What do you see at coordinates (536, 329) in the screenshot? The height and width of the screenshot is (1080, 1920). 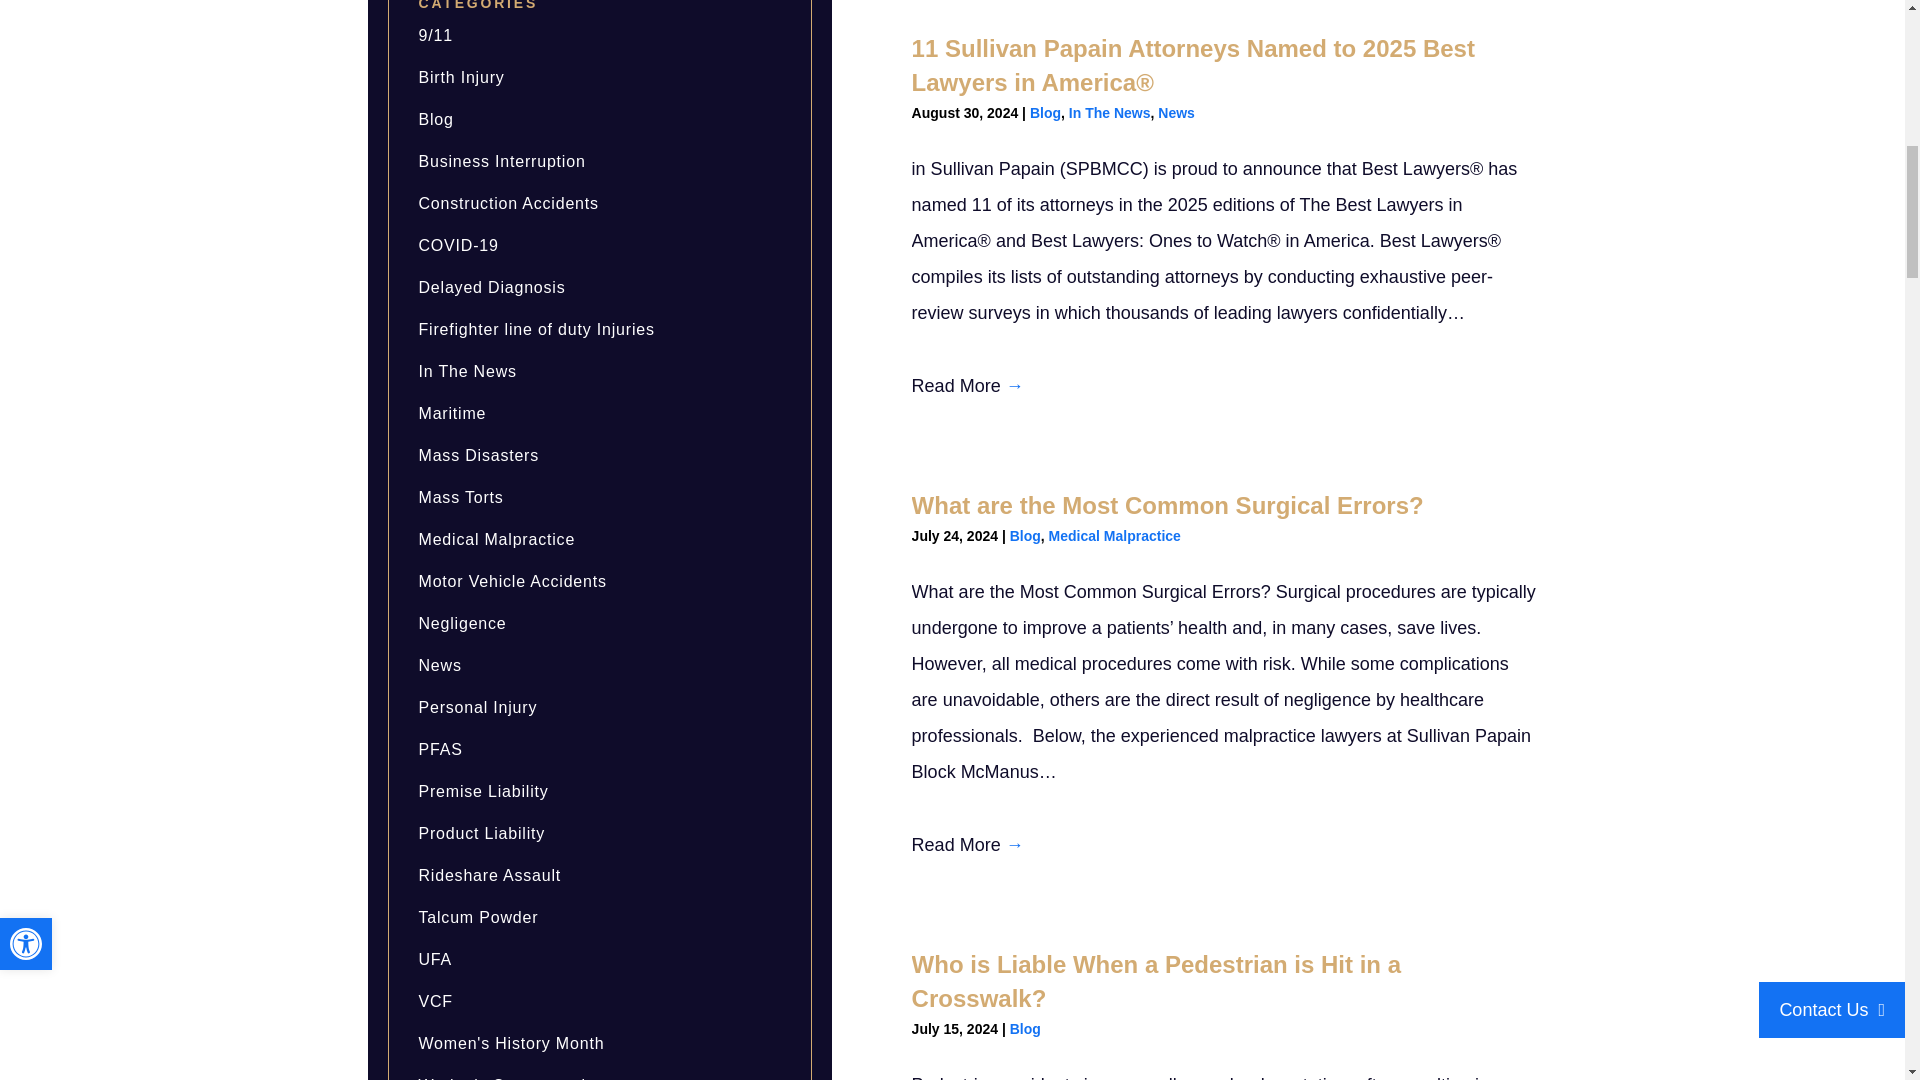 I see `Firefighter line of duty Injuries` at bounding box center [536, 329].